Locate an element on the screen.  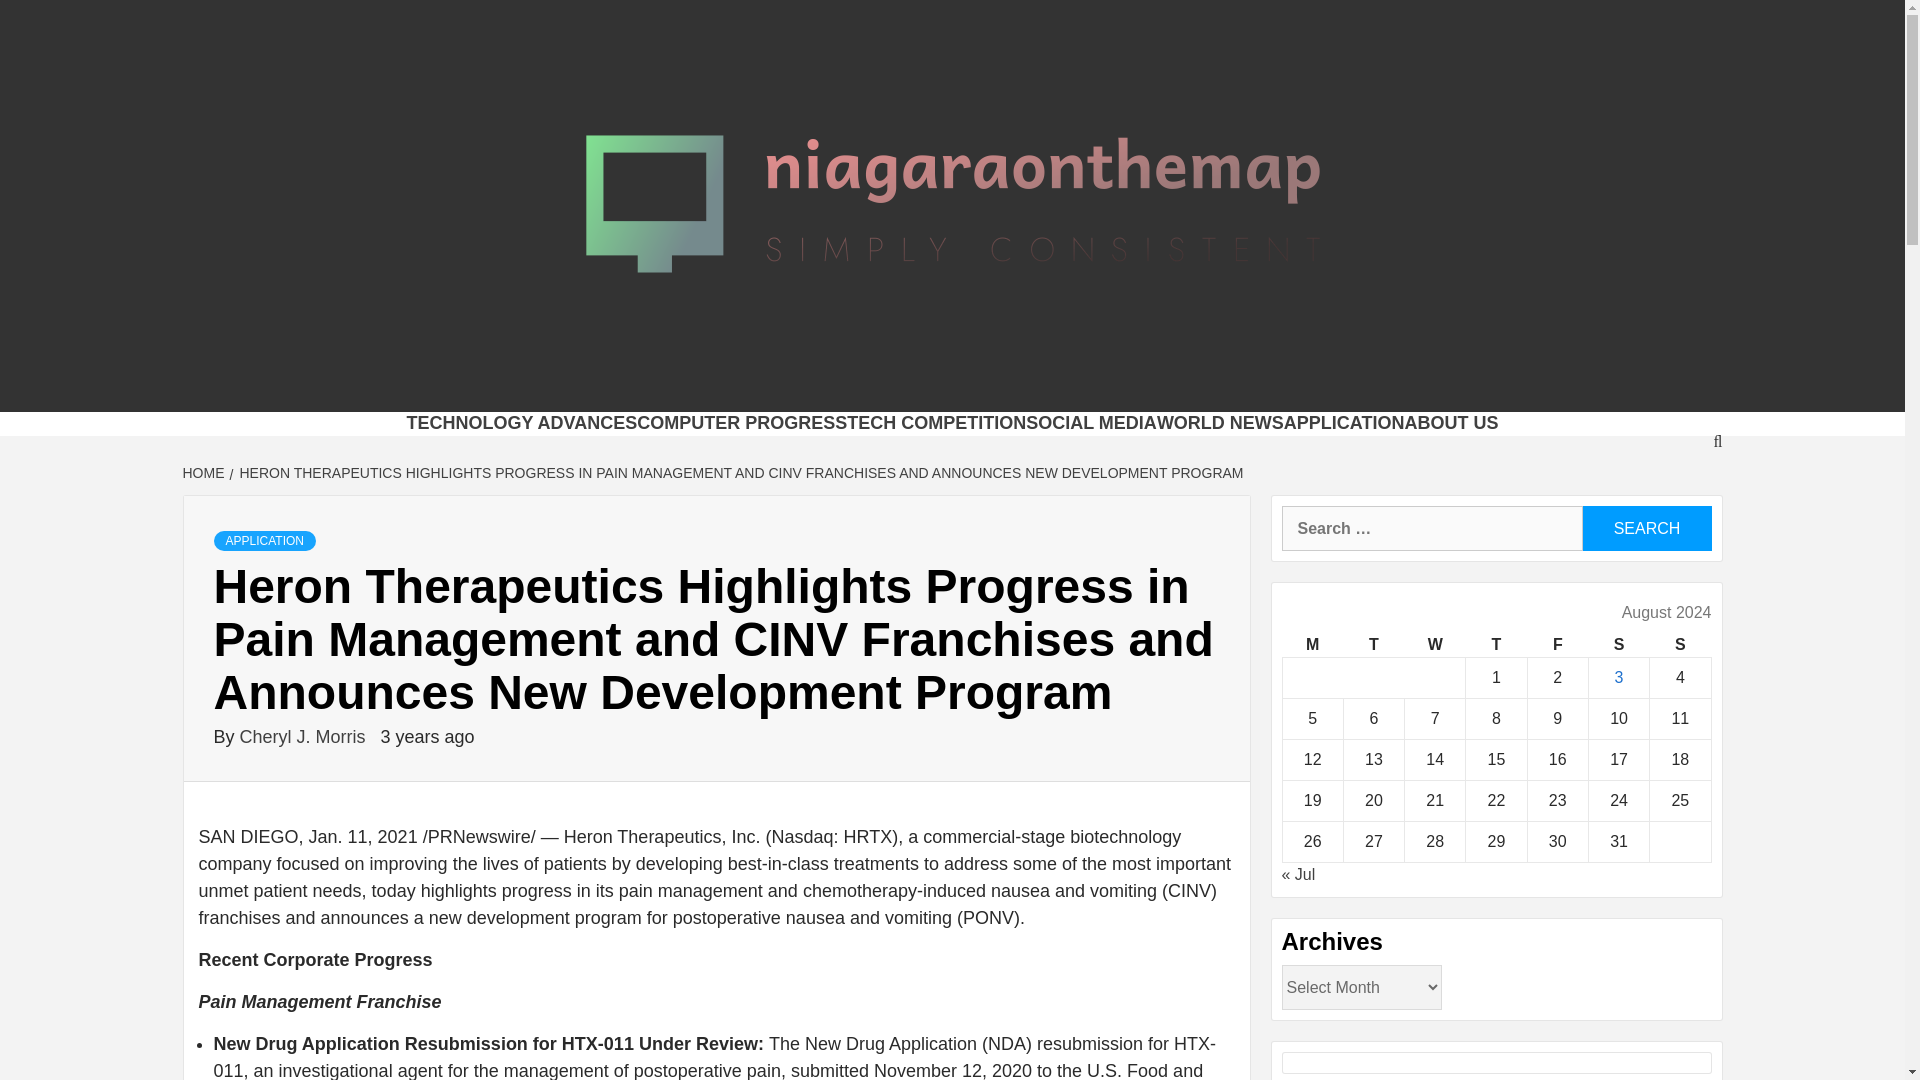
ABOUT US is located at coordinates (1452, 422).